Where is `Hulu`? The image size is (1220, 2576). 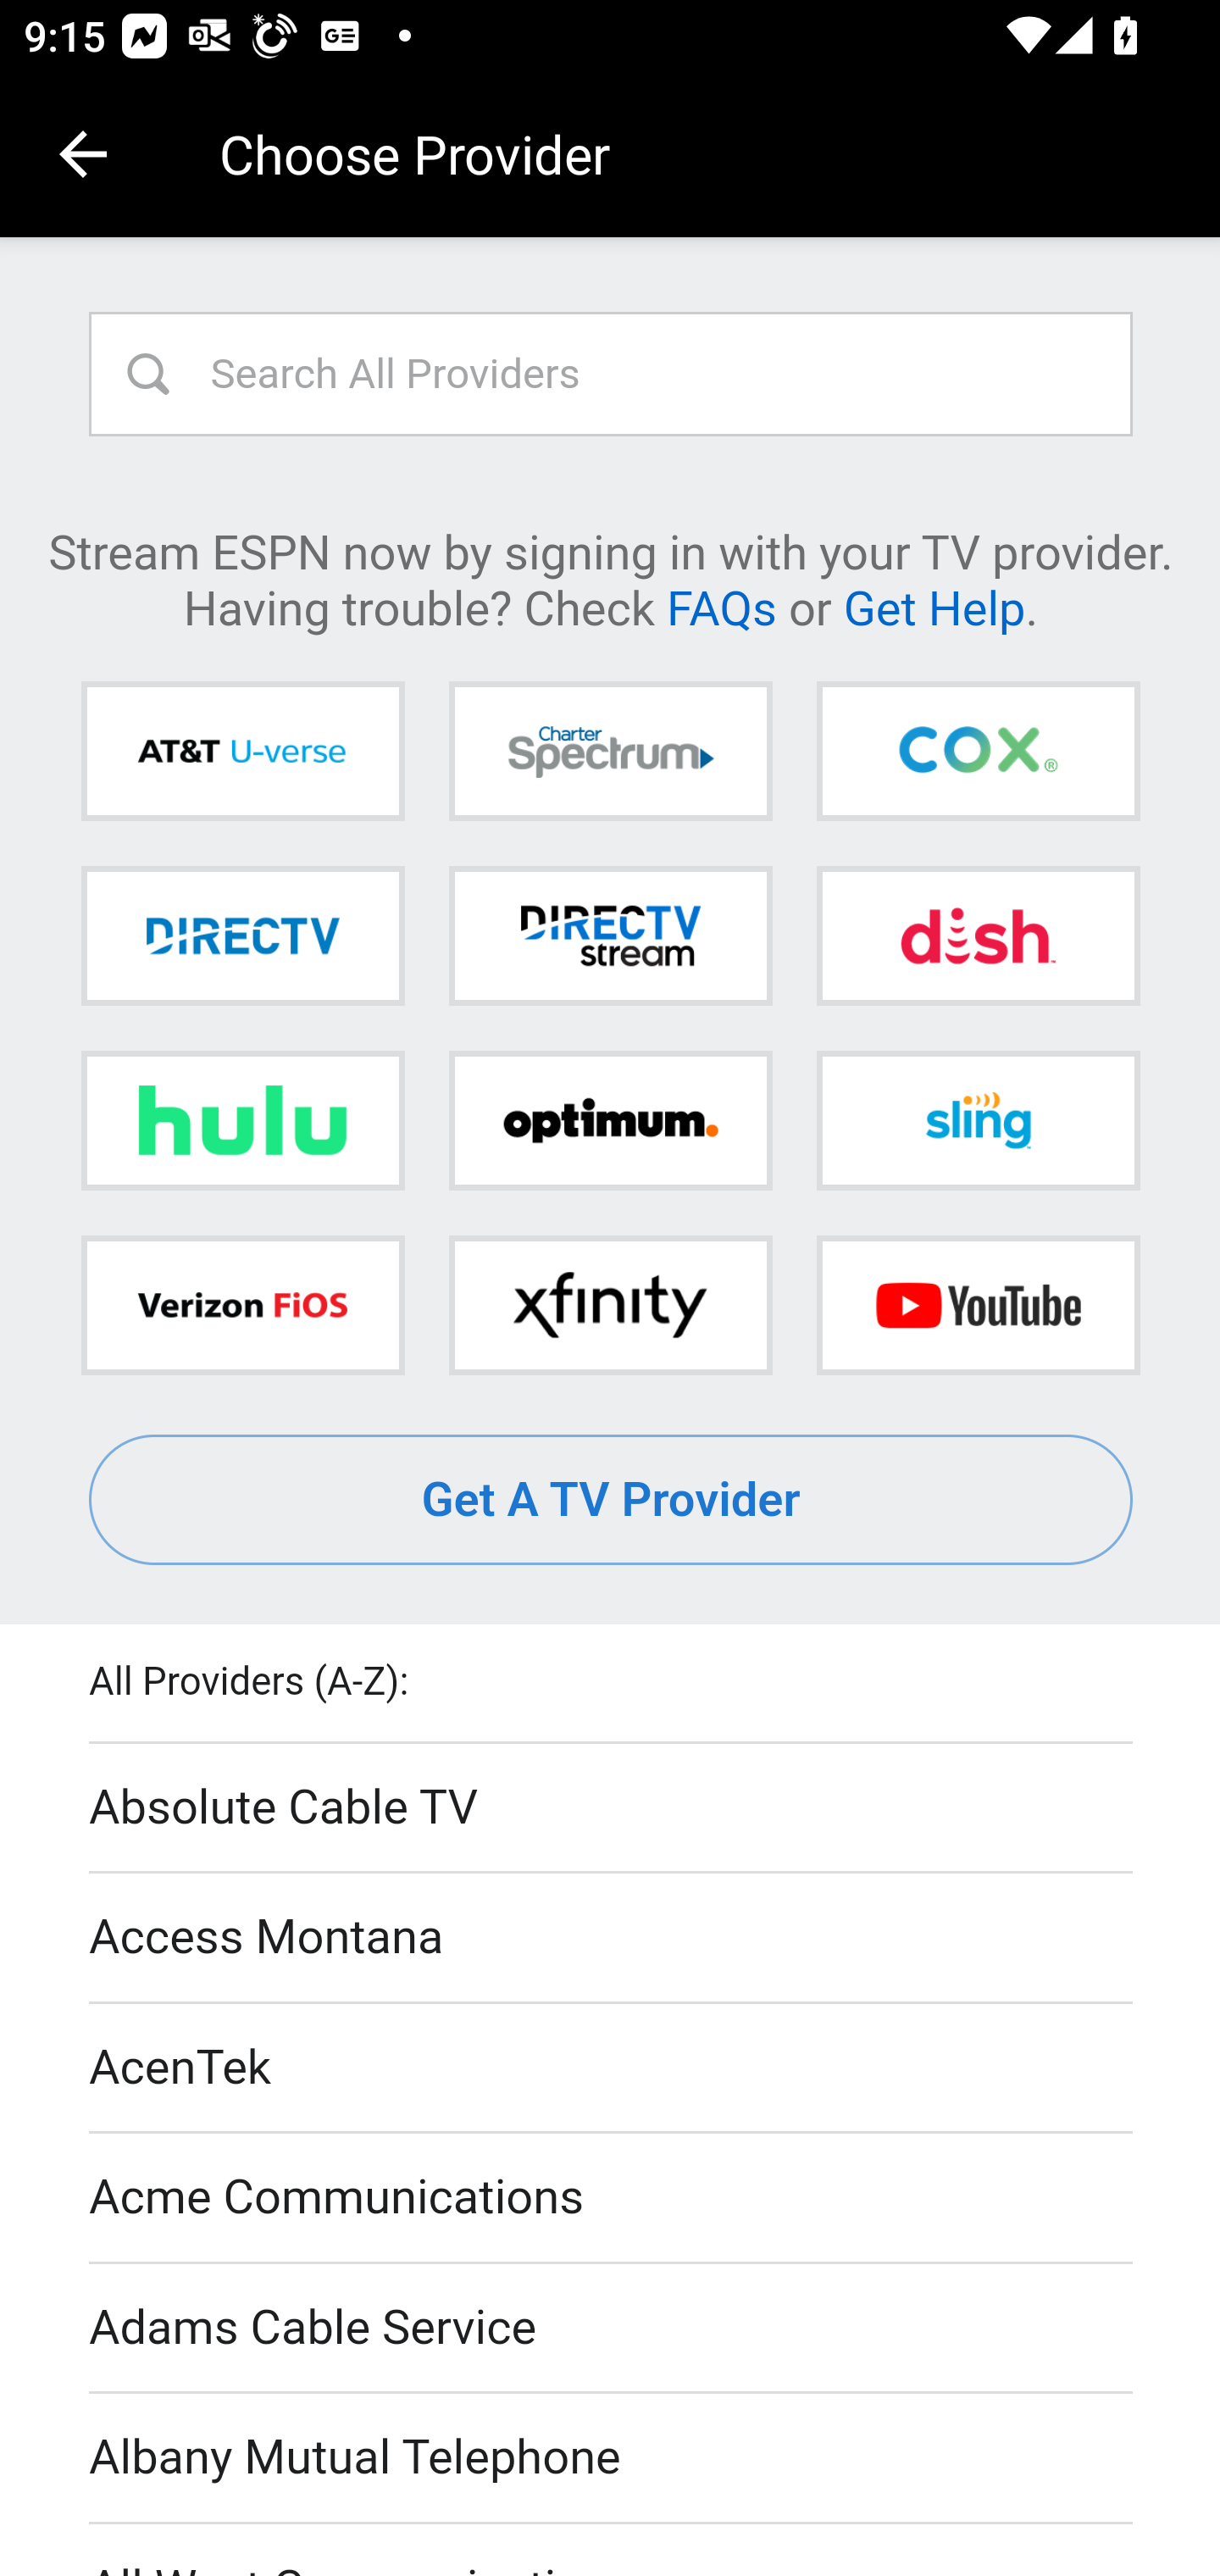
Hulu is located at coordinates (242, 1120).